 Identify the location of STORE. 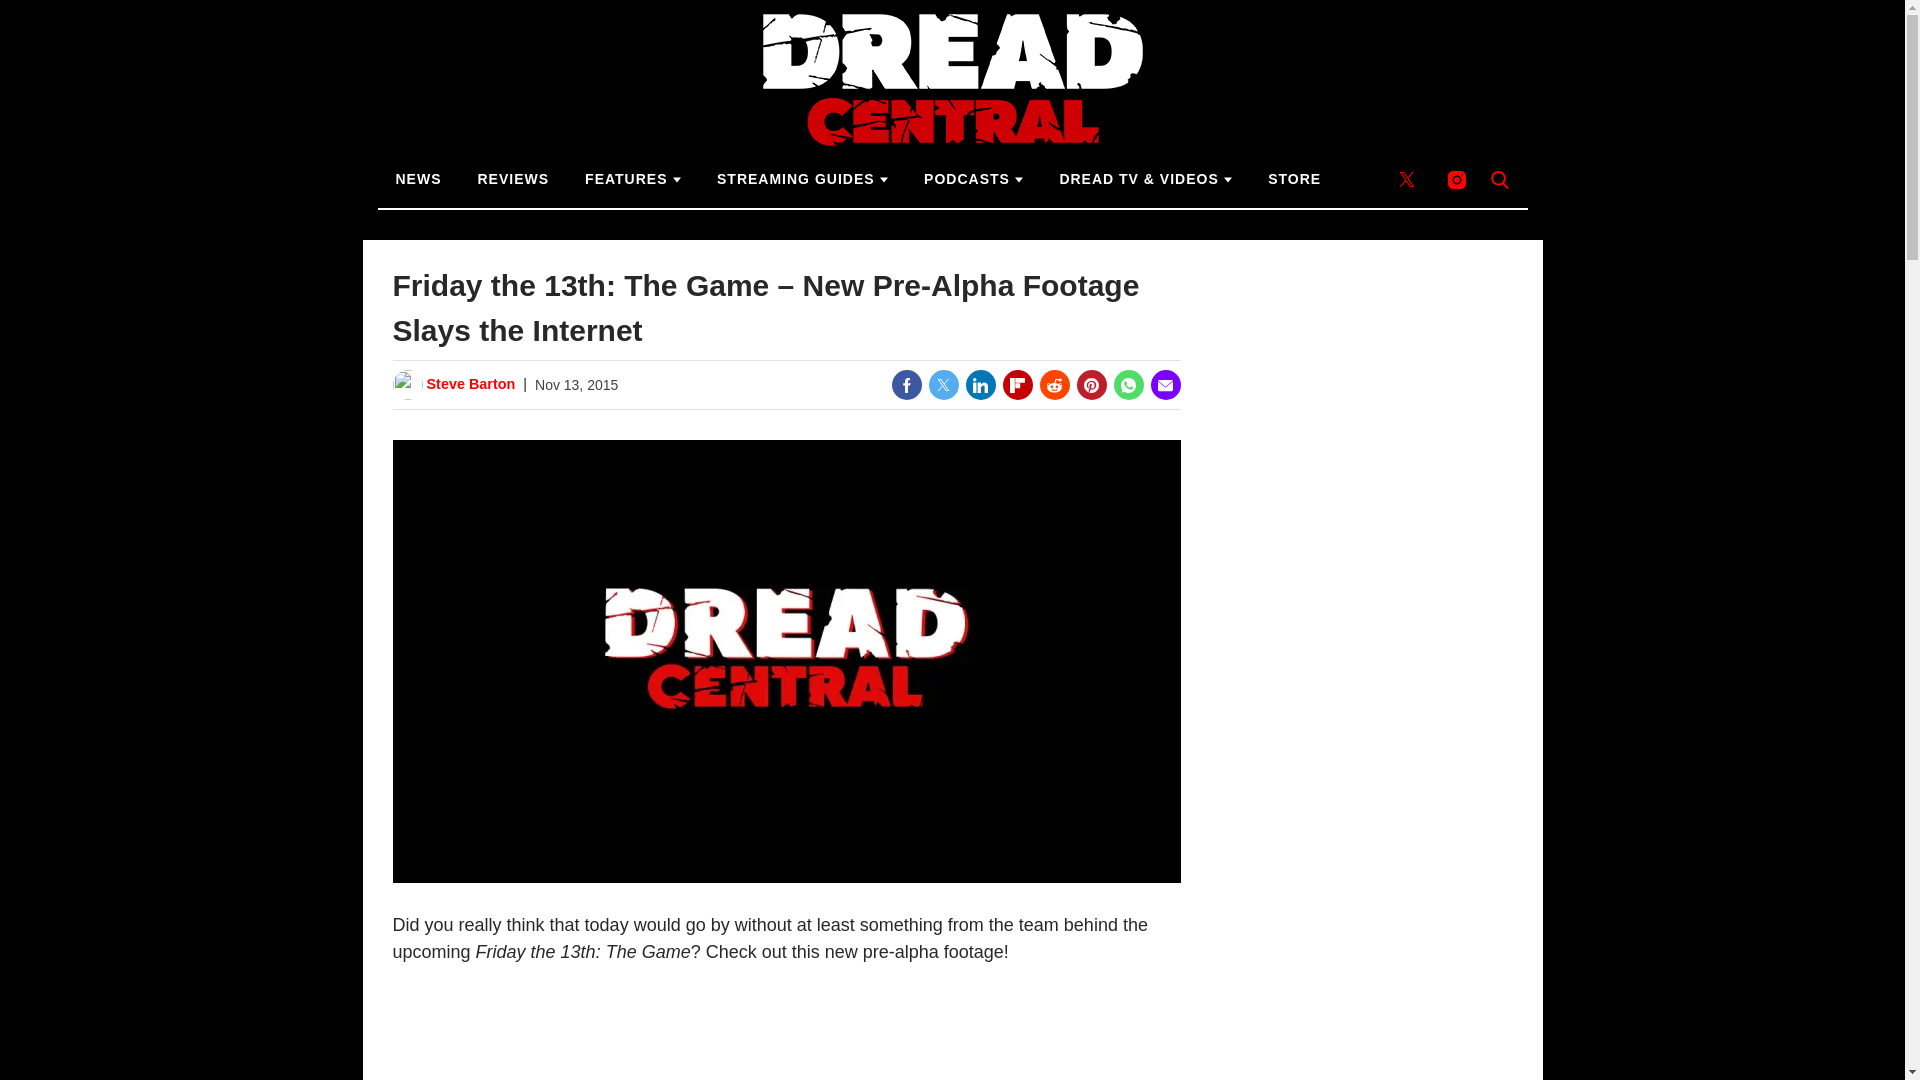
(1294, 180).